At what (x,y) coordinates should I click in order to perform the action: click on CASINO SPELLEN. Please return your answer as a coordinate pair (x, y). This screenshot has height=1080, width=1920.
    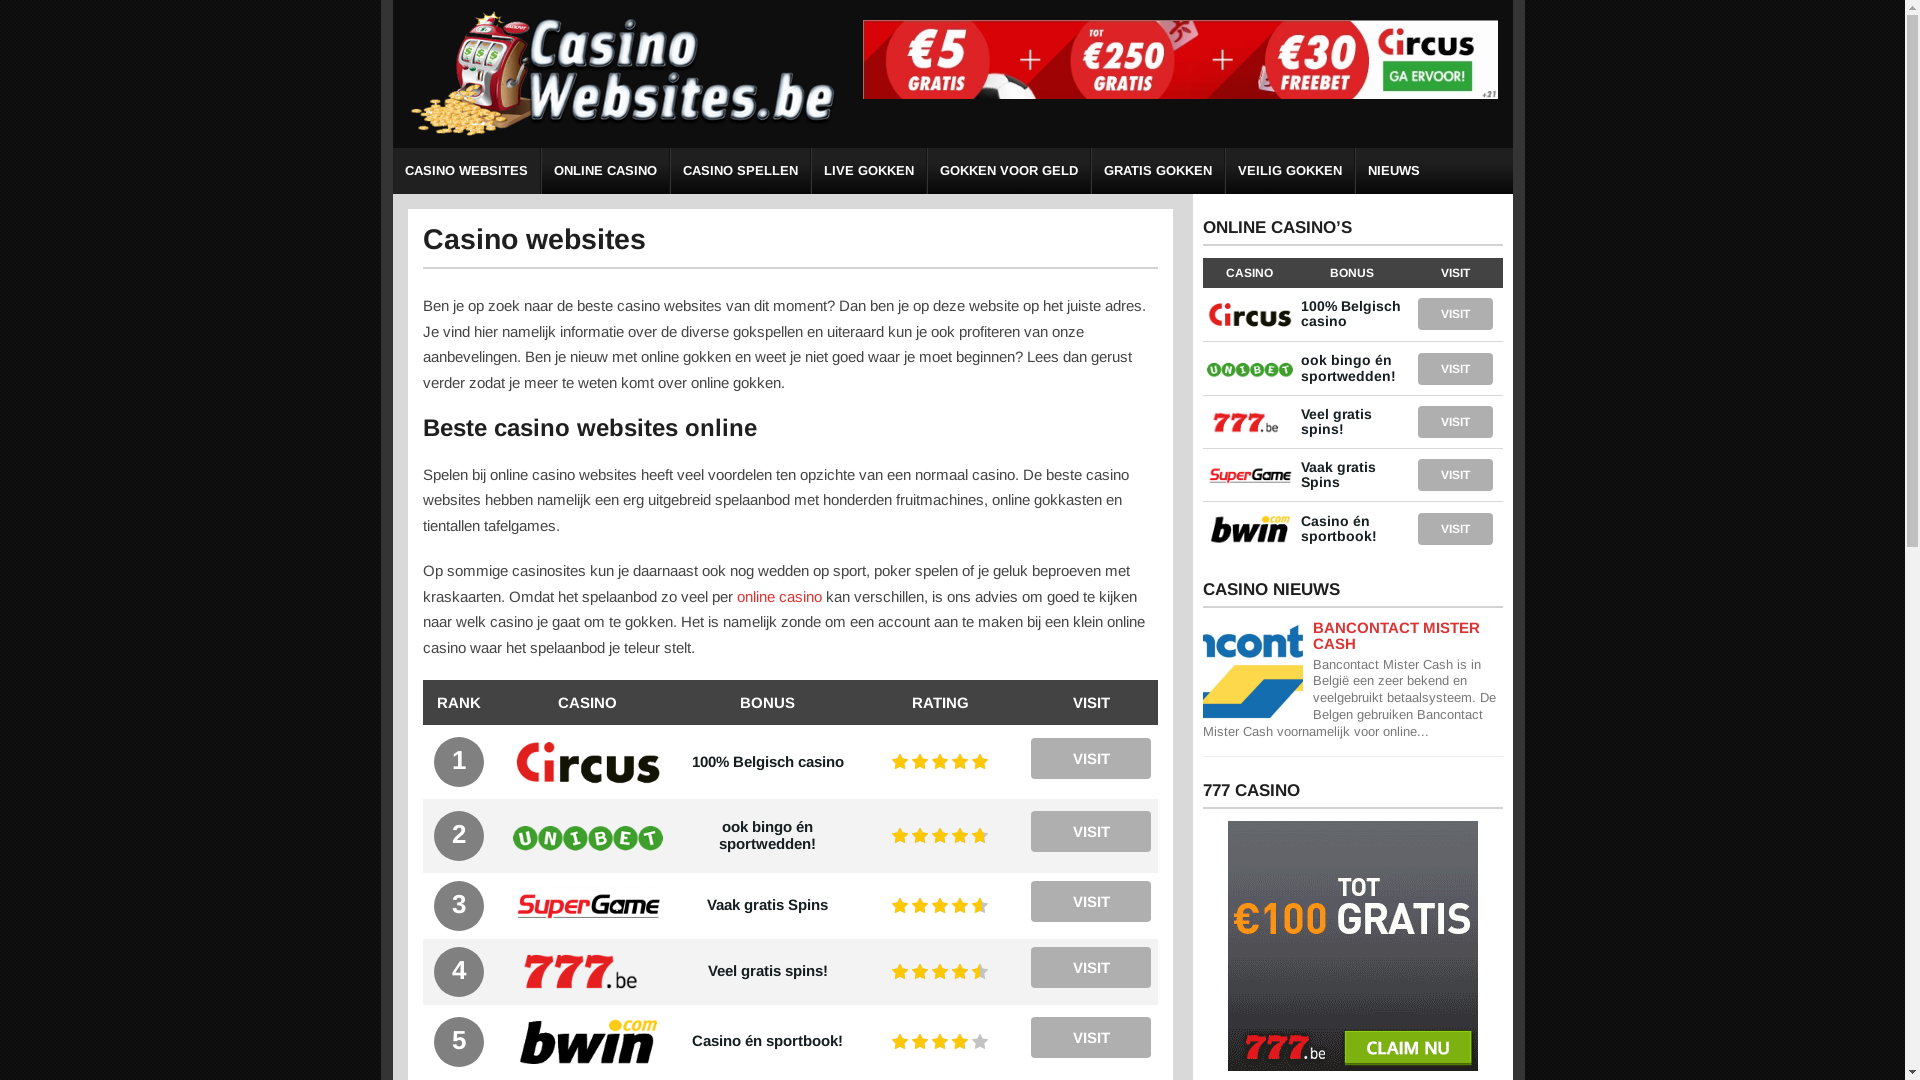
    Looking at the image, I should click on (740, 171).